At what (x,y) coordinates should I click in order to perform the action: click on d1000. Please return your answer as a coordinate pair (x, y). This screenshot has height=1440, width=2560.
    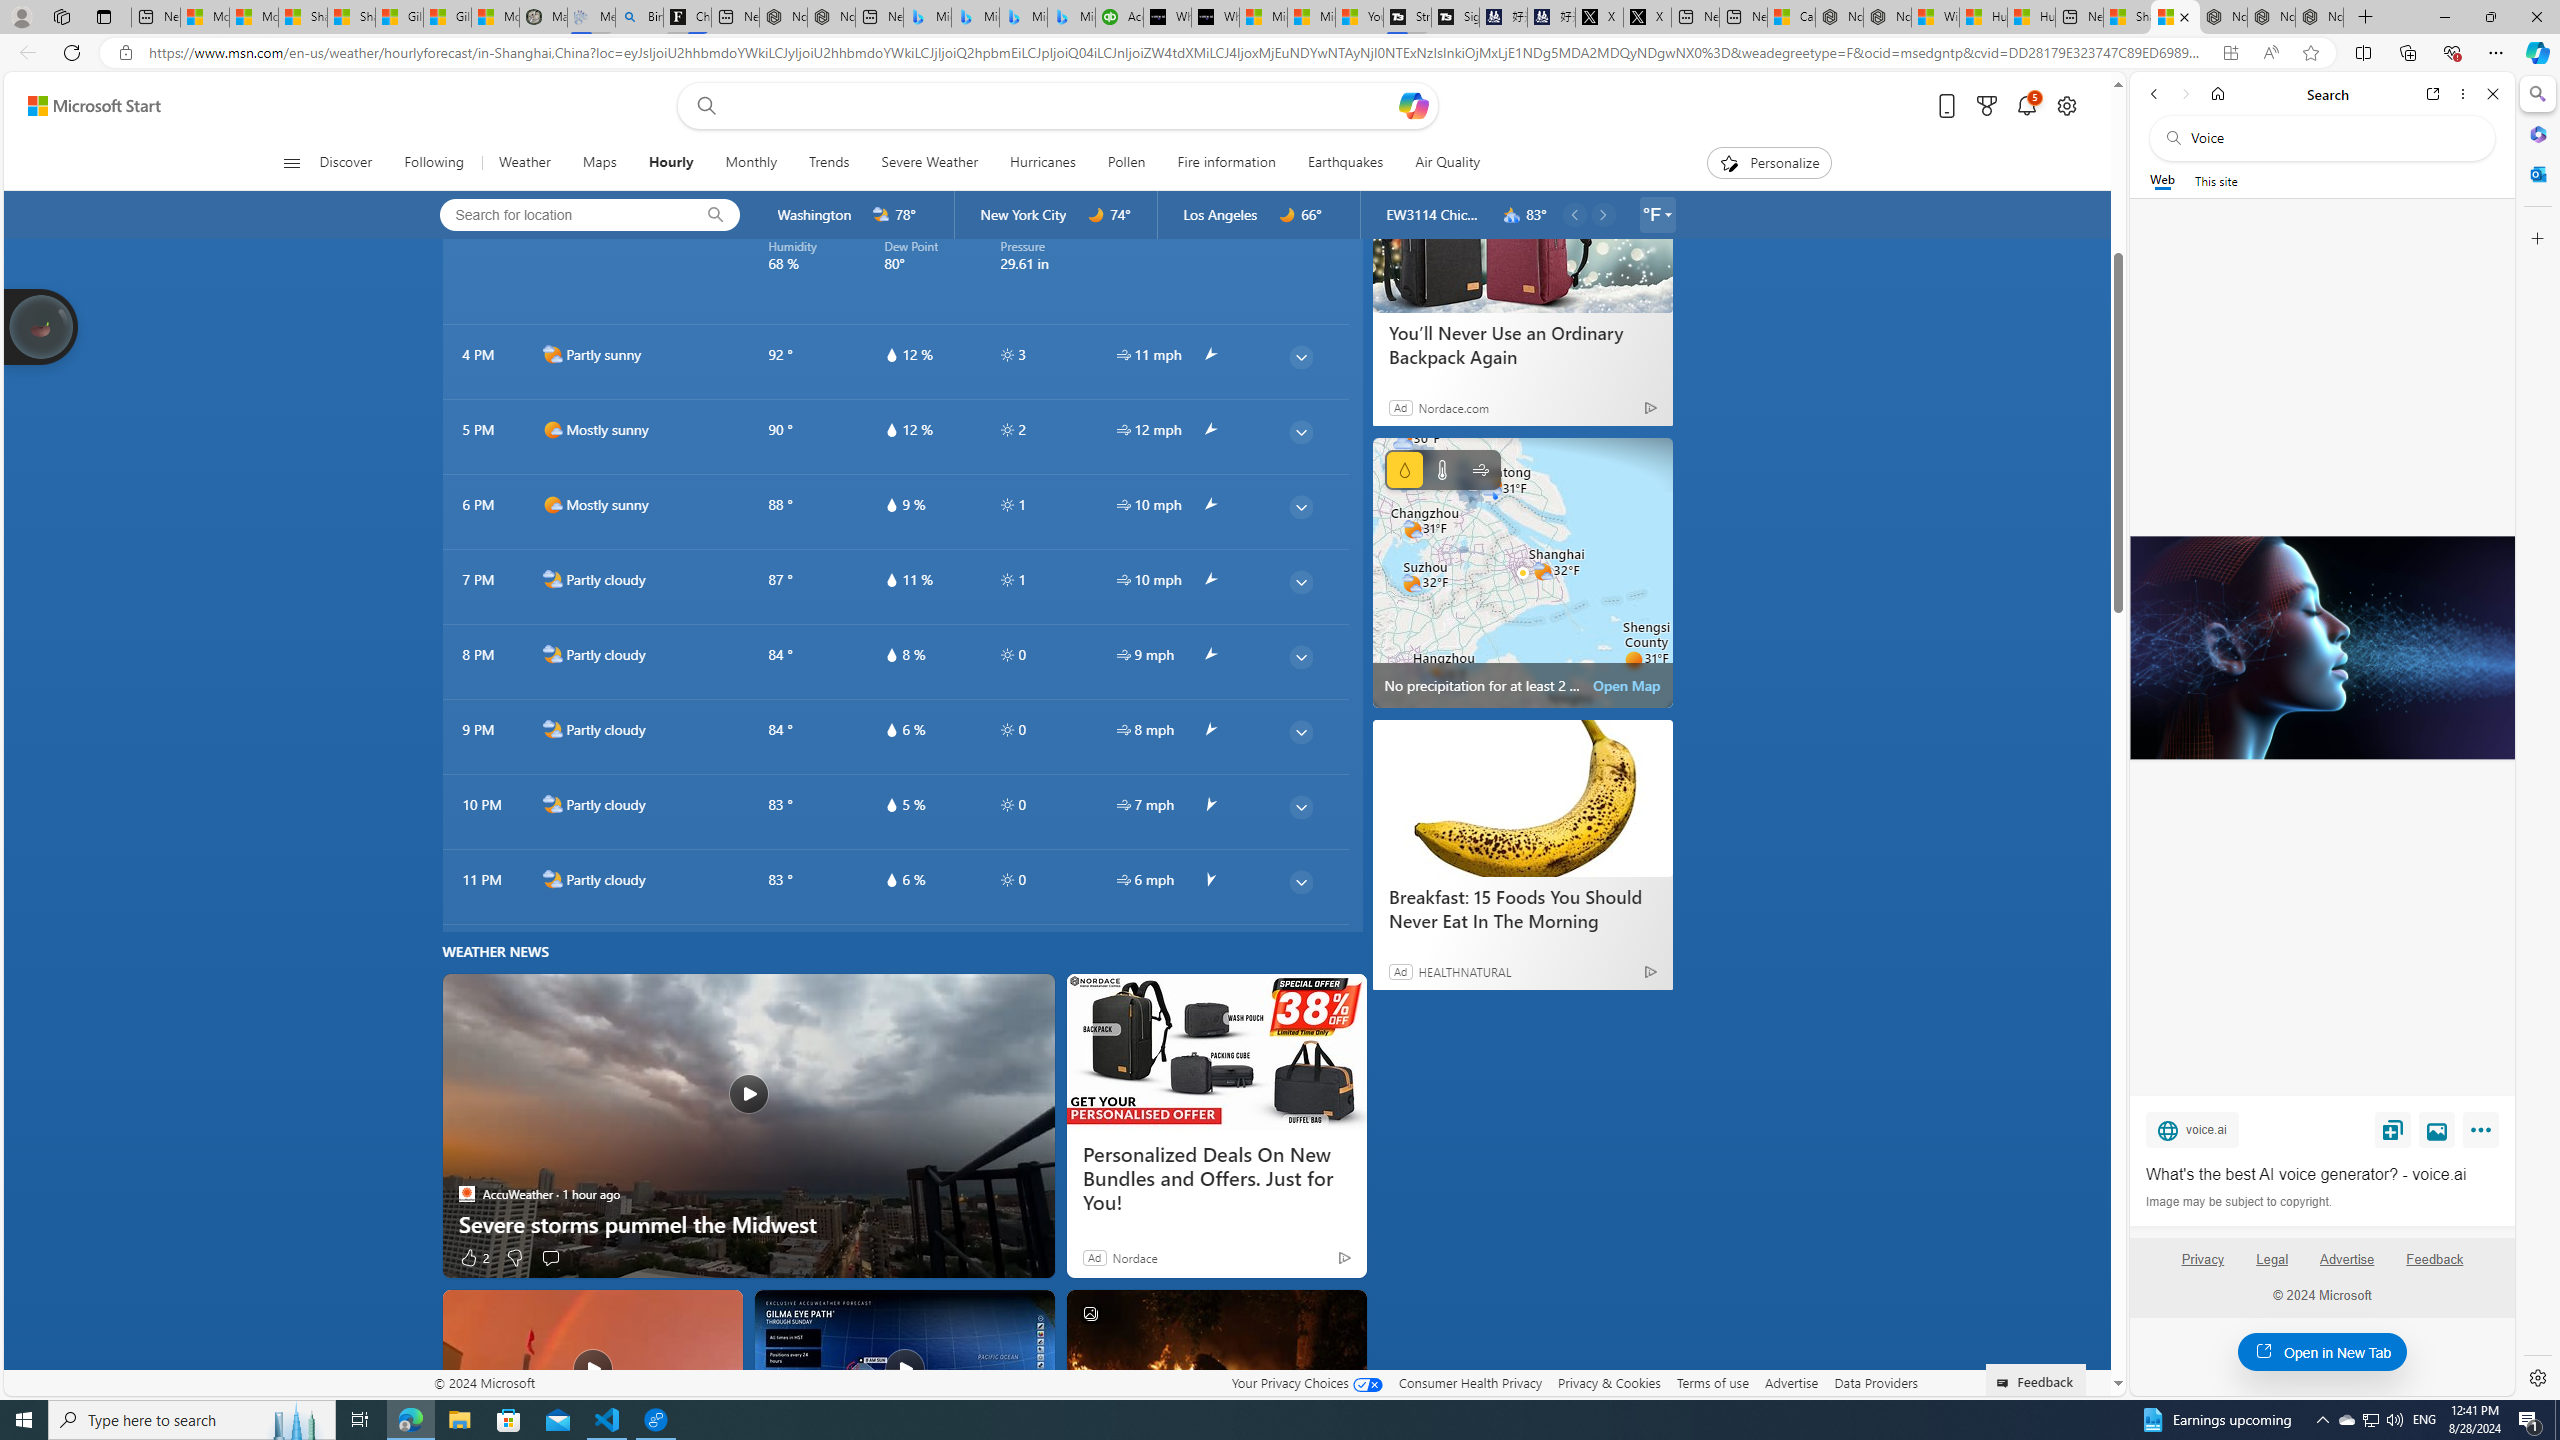
    Looking at the image, I should click on (552, 505).